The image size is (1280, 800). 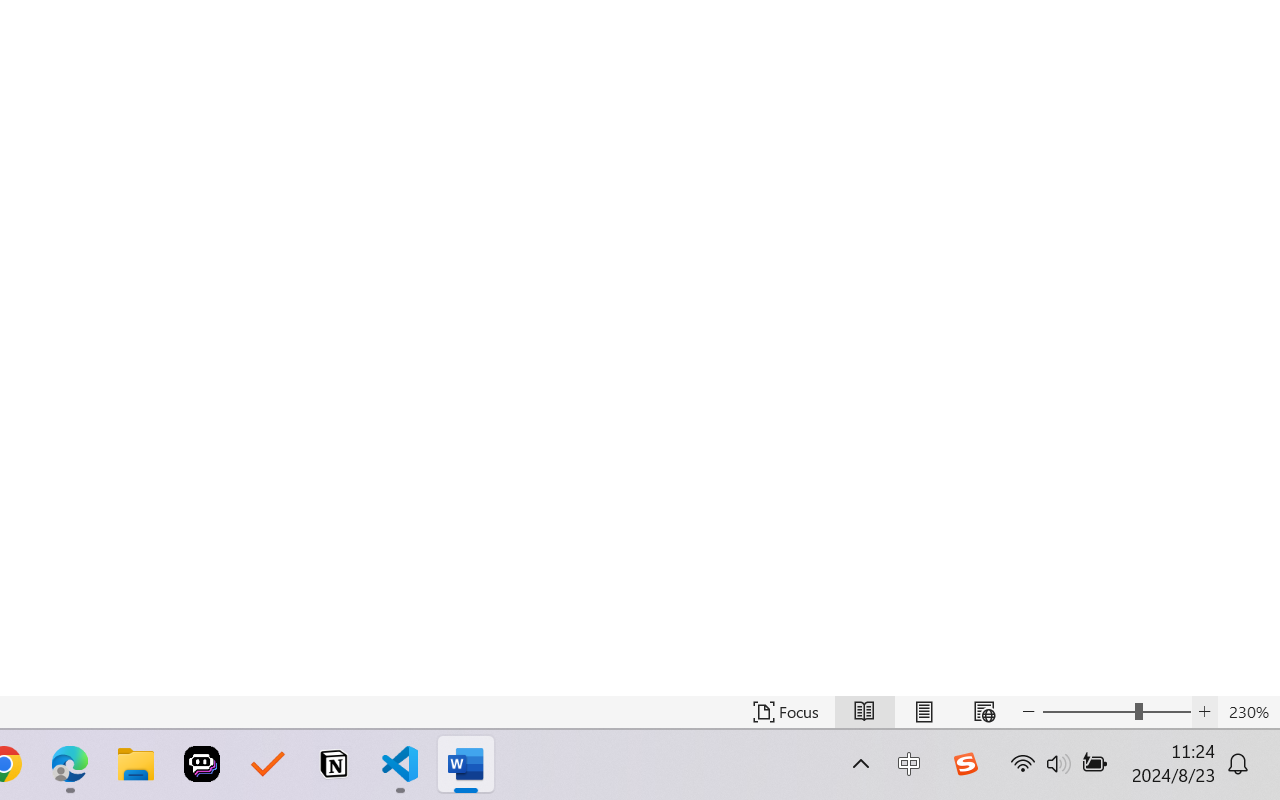 What do you see at coordinates (1116, 712) in the screenshot?
I see `Text Size` at bounding box center [1116, 712].